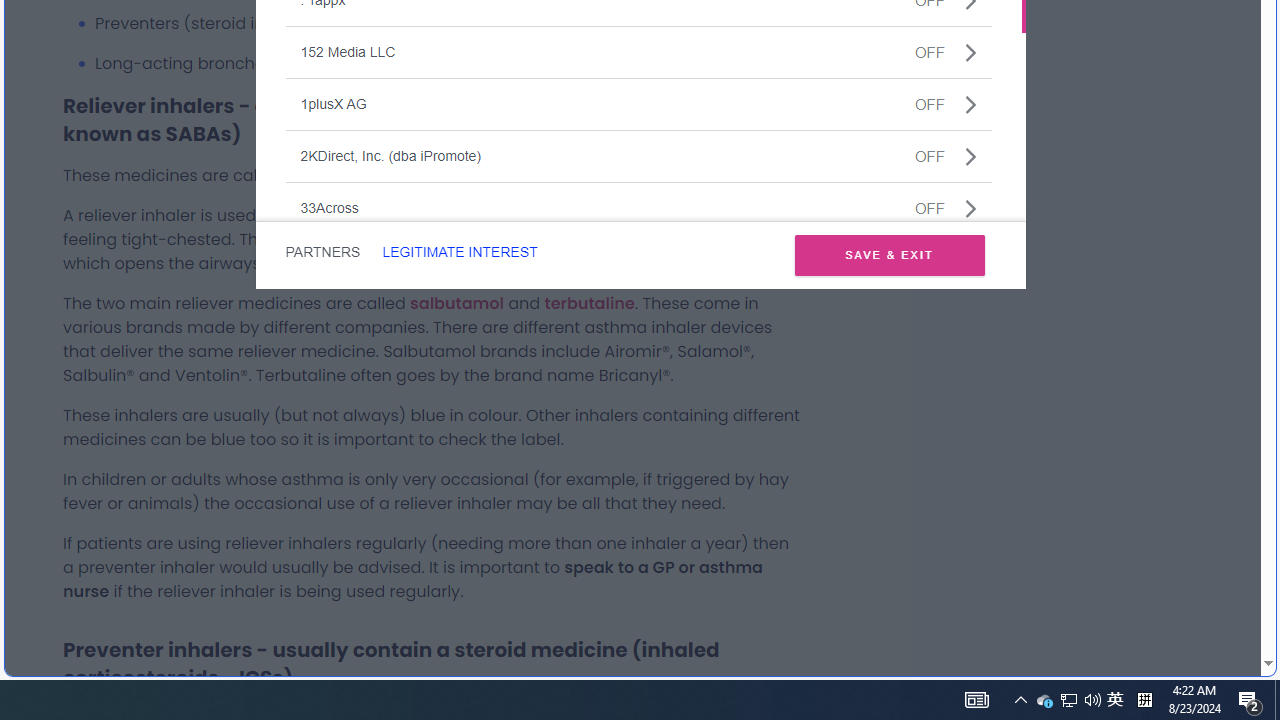 This screenshot has height=720, width=1280. What do you see at coordinates (970, 208) in the screenshot?
I see `Class: css-jswnc6` at bounding box center [970, 208].